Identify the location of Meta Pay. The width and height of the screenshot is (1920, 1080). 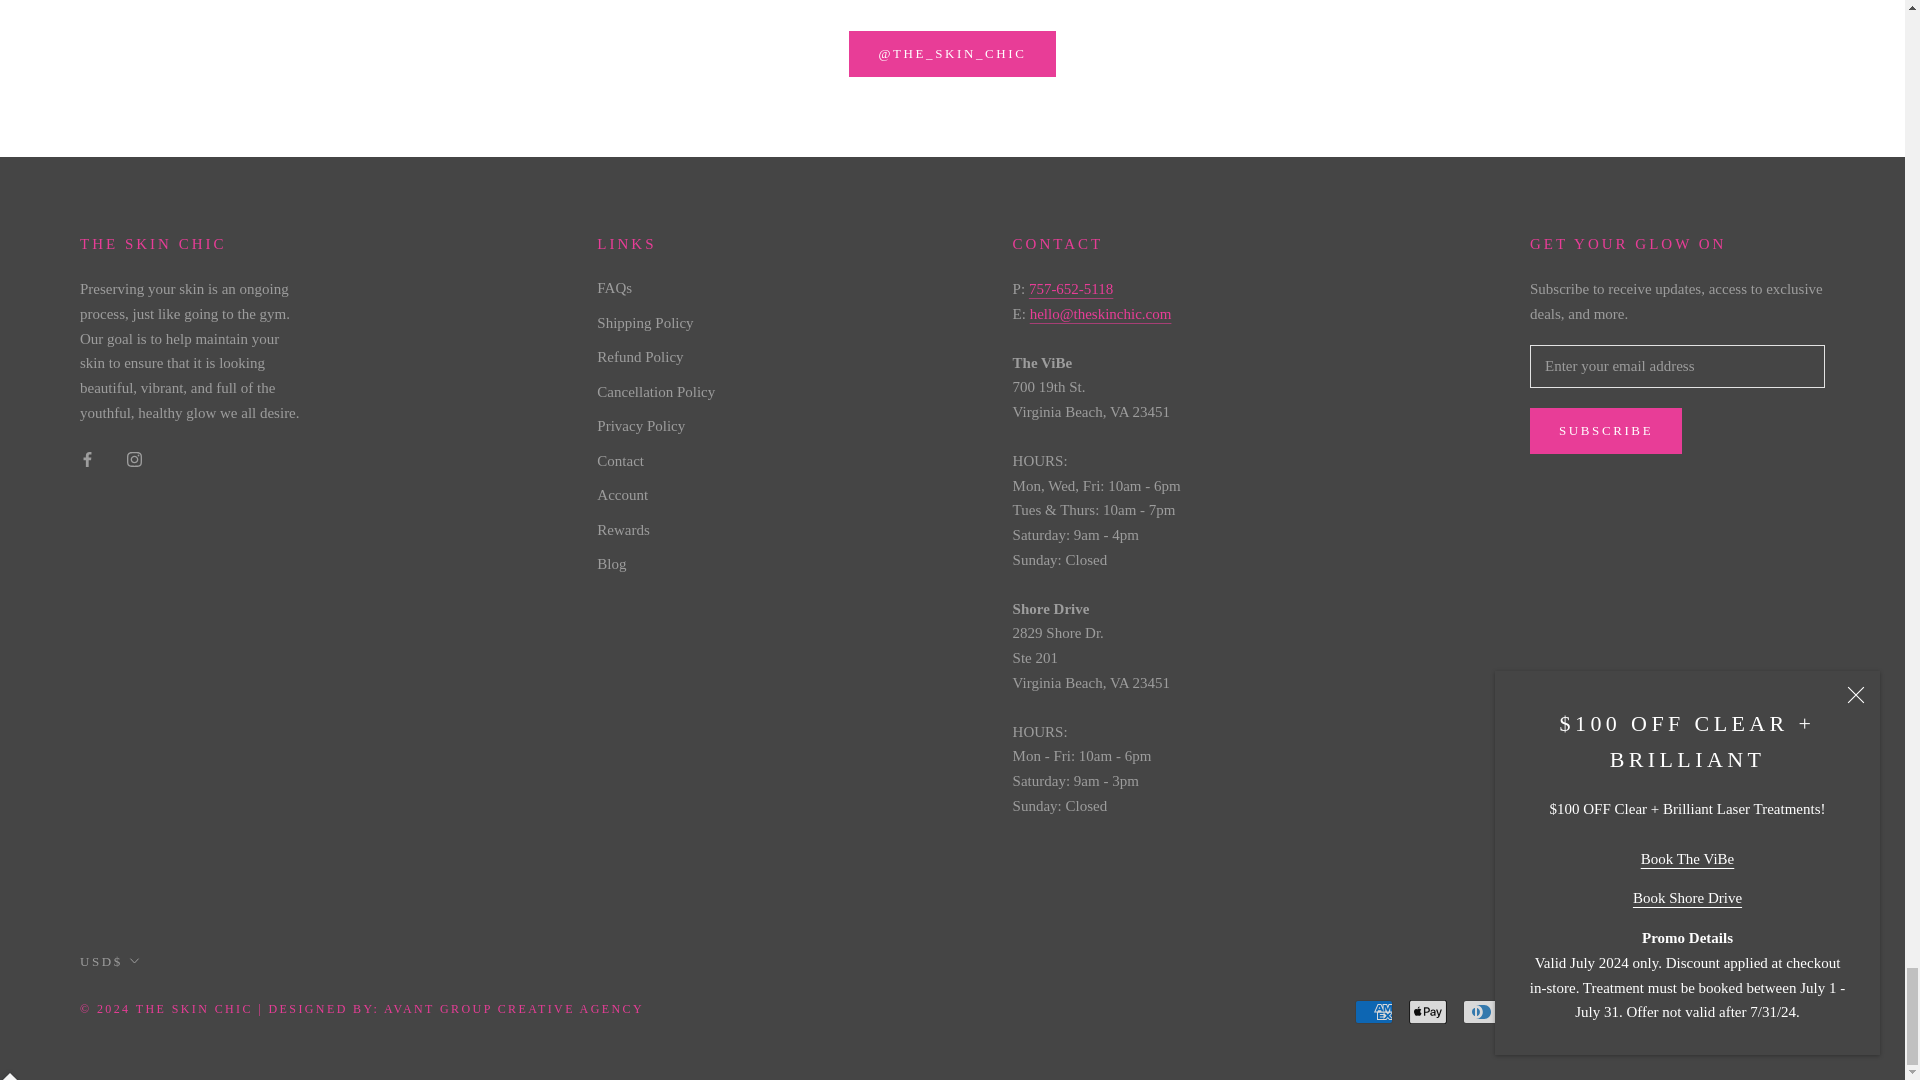
(1589, 1012).